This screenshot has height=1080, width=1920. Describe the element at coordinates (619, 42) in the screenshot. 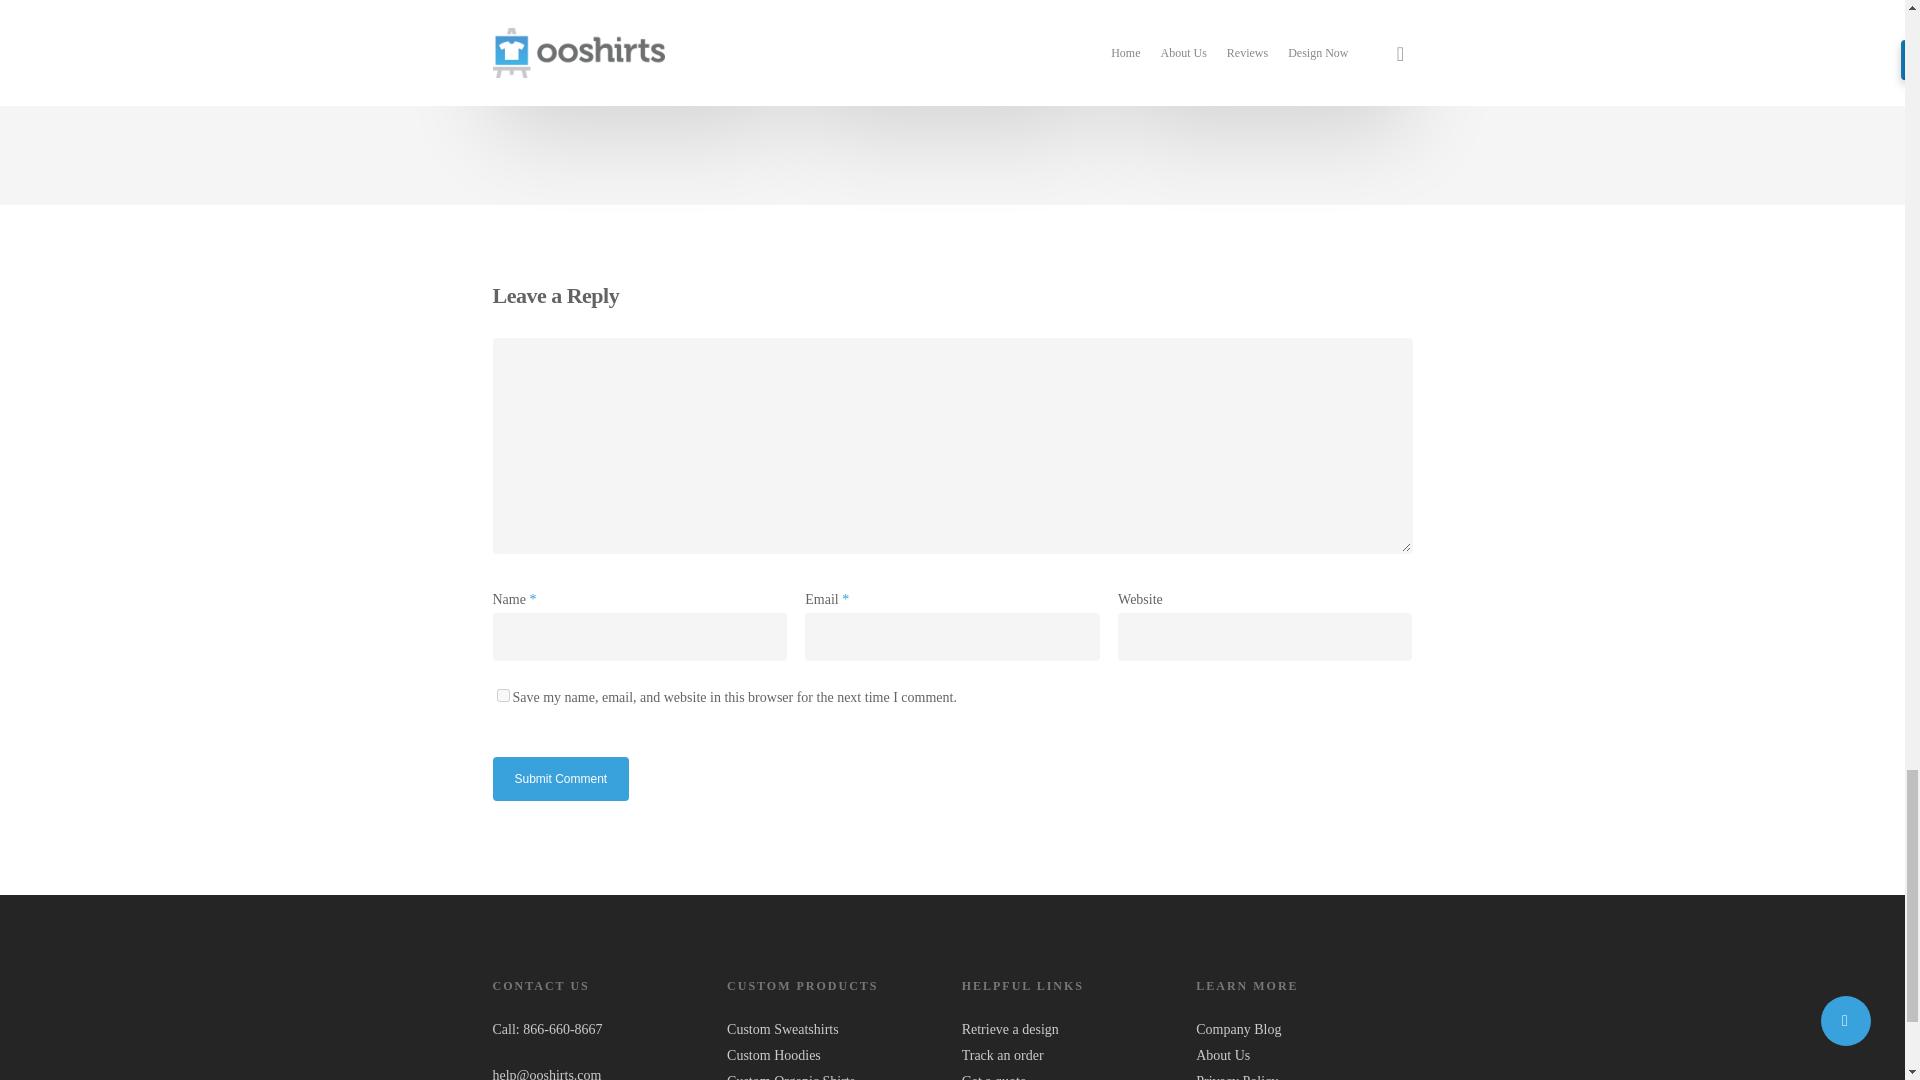

I see `admin` at that location.